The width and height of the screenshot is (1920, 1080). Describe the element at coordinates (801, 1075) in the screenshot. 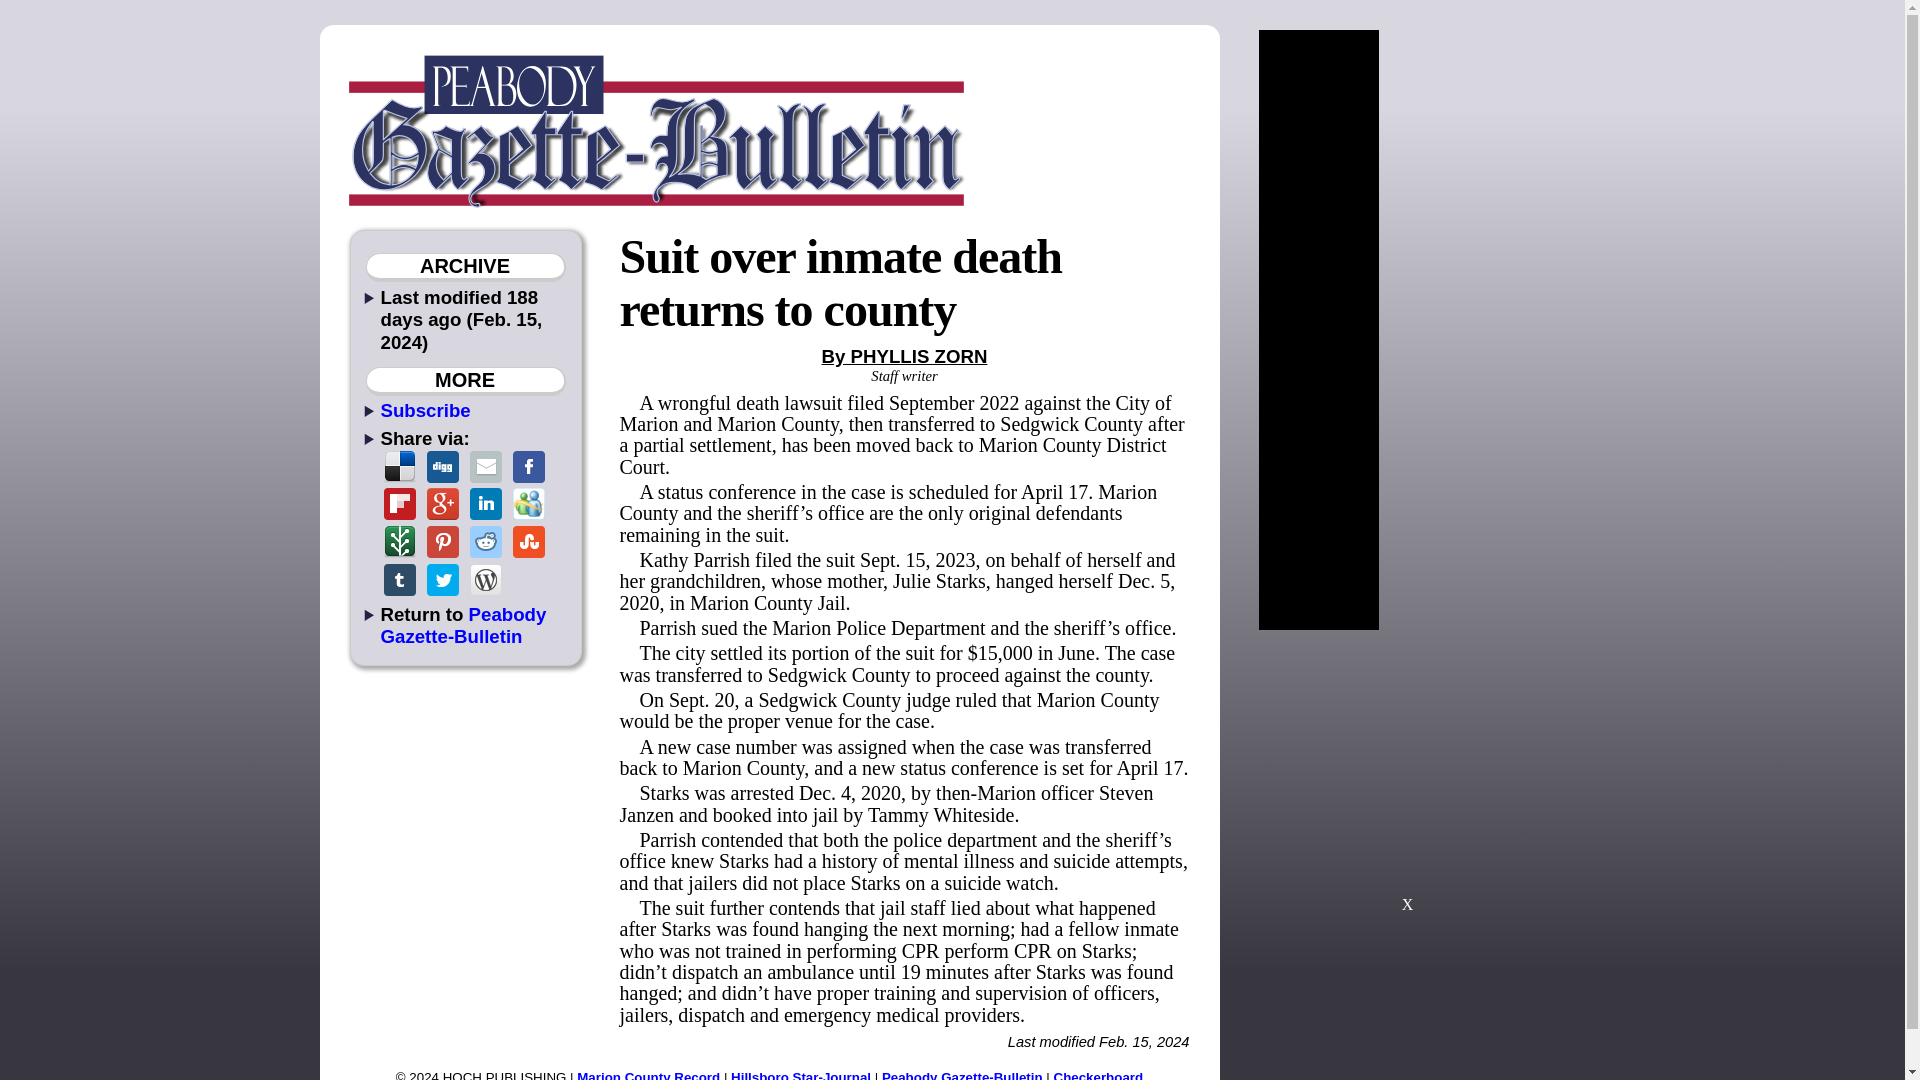

I see `Hillsboro Star-Journal` at that location.